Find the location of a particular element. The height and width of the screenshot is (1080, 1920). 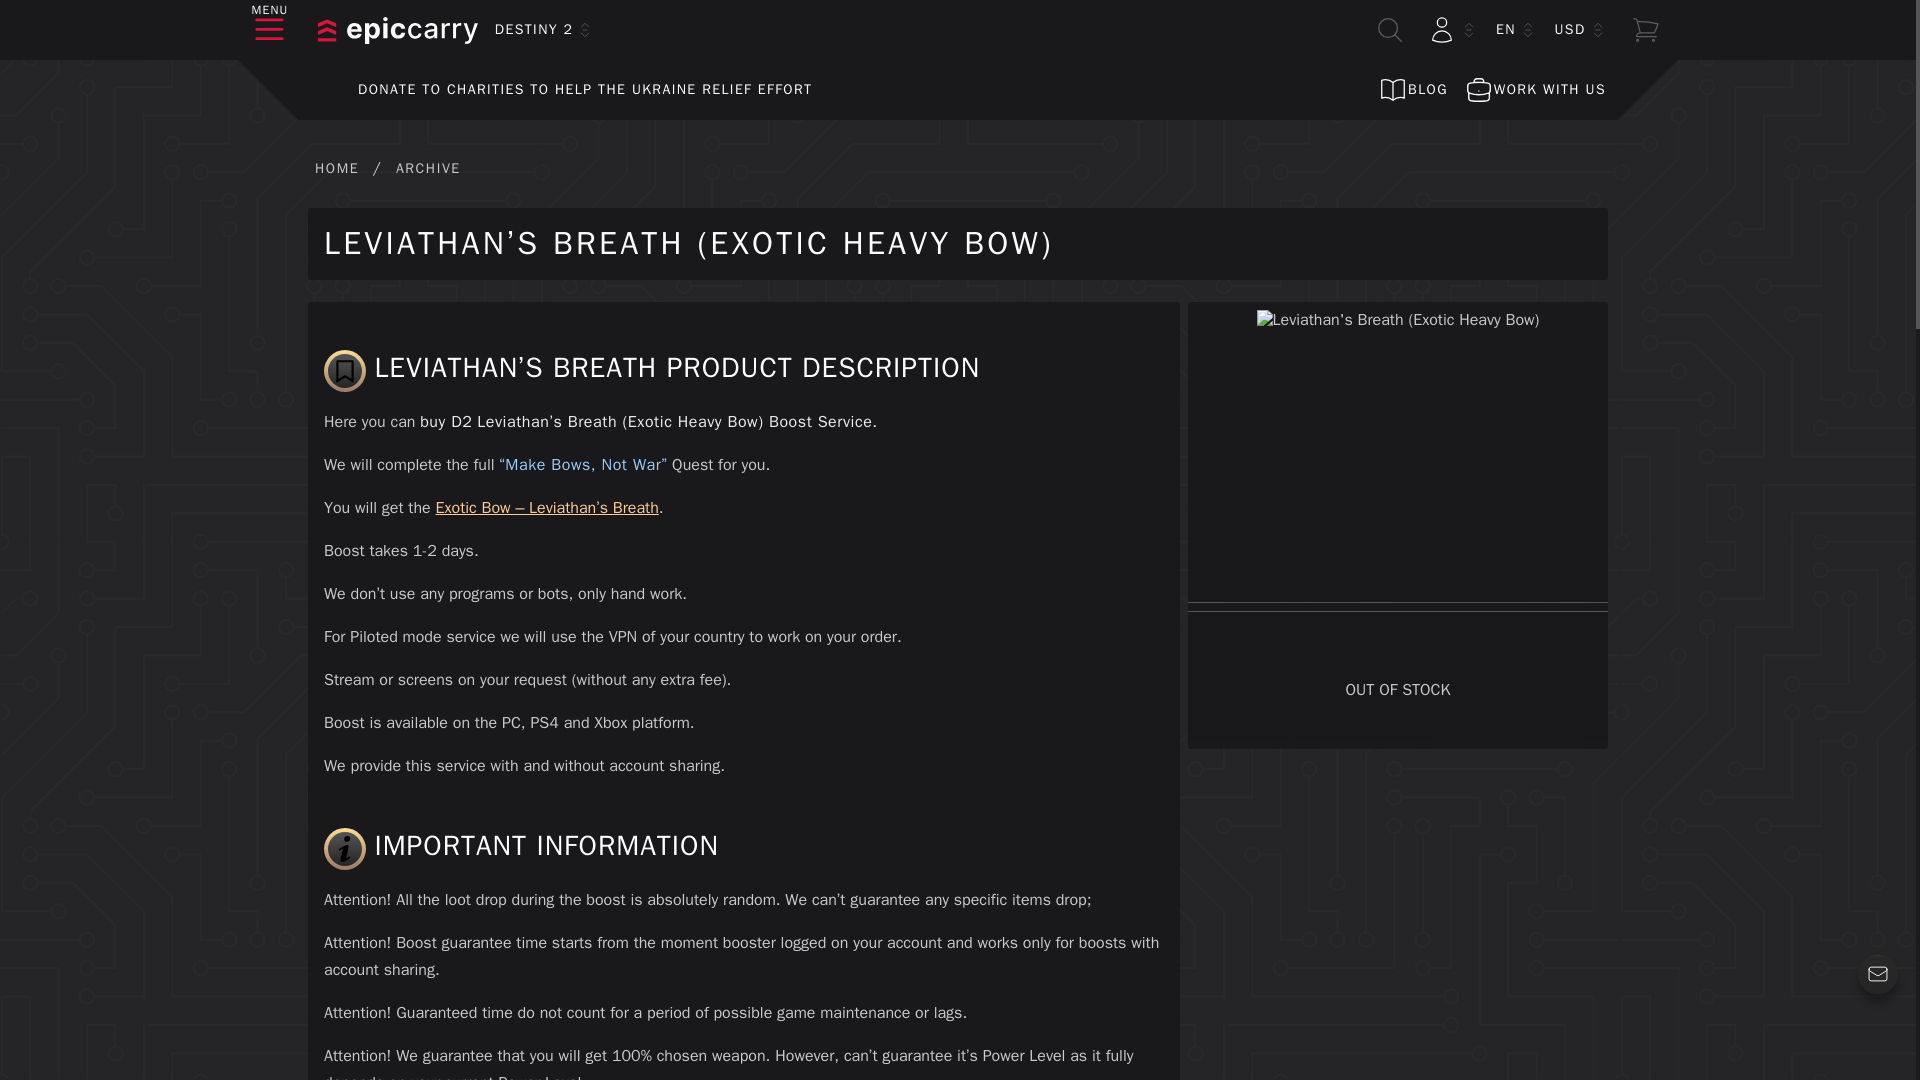

BLOG is located at coordinates (1412, 90).